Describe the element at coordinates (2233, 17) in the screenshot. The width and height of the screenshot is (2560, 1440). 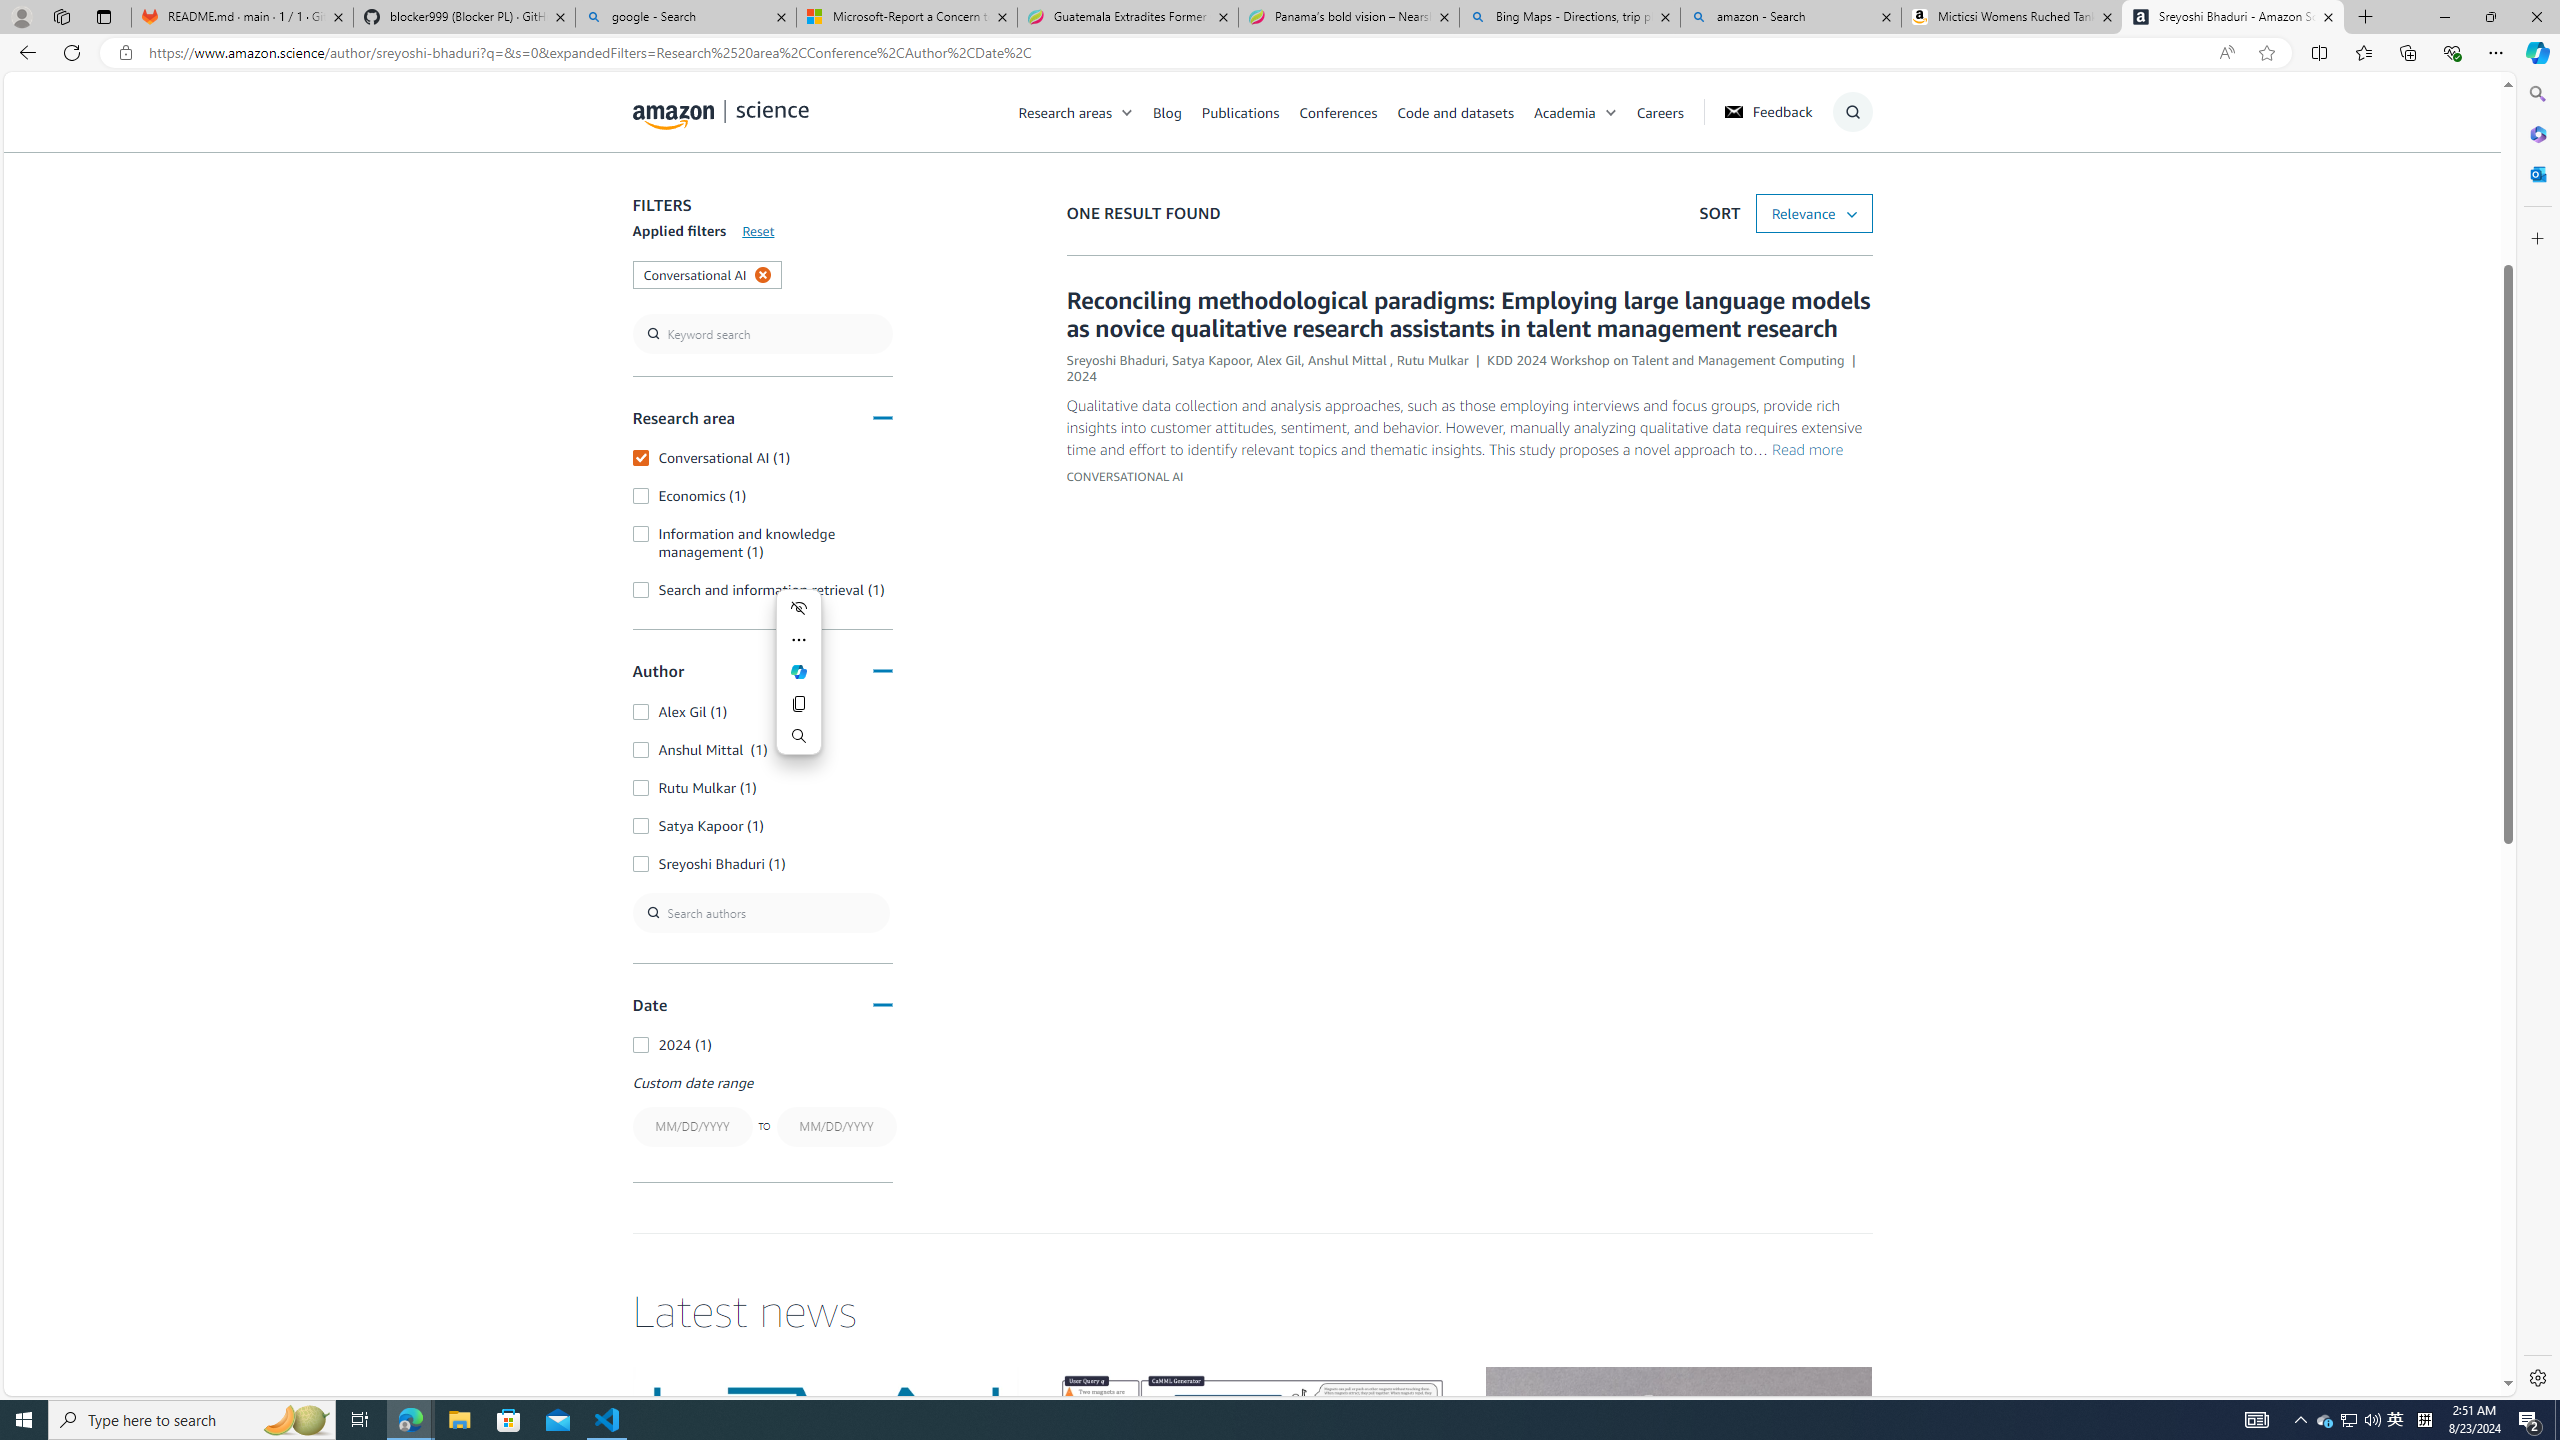
I see `Sreyoshi Bhaduri - Amazon Science` at that location.